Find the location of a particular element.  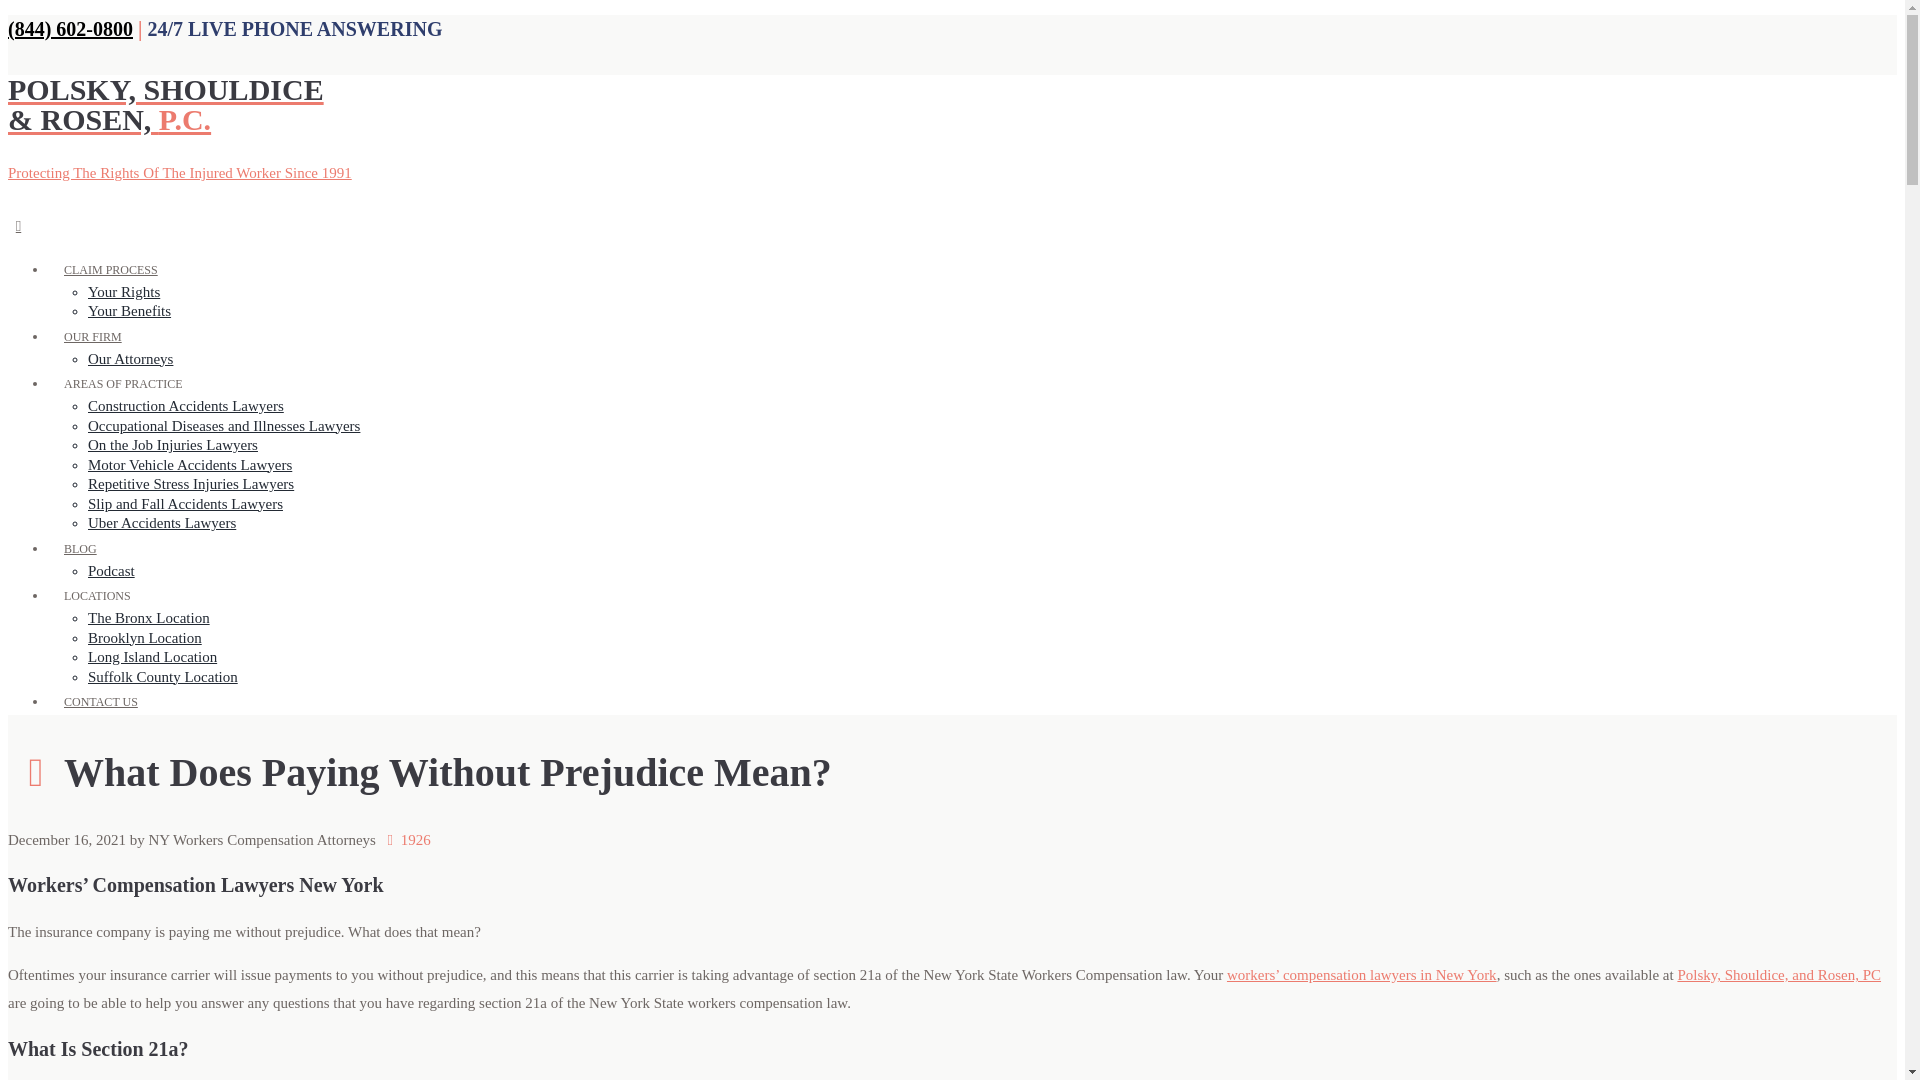

CONTACT US is located at coordinates (100, 702).